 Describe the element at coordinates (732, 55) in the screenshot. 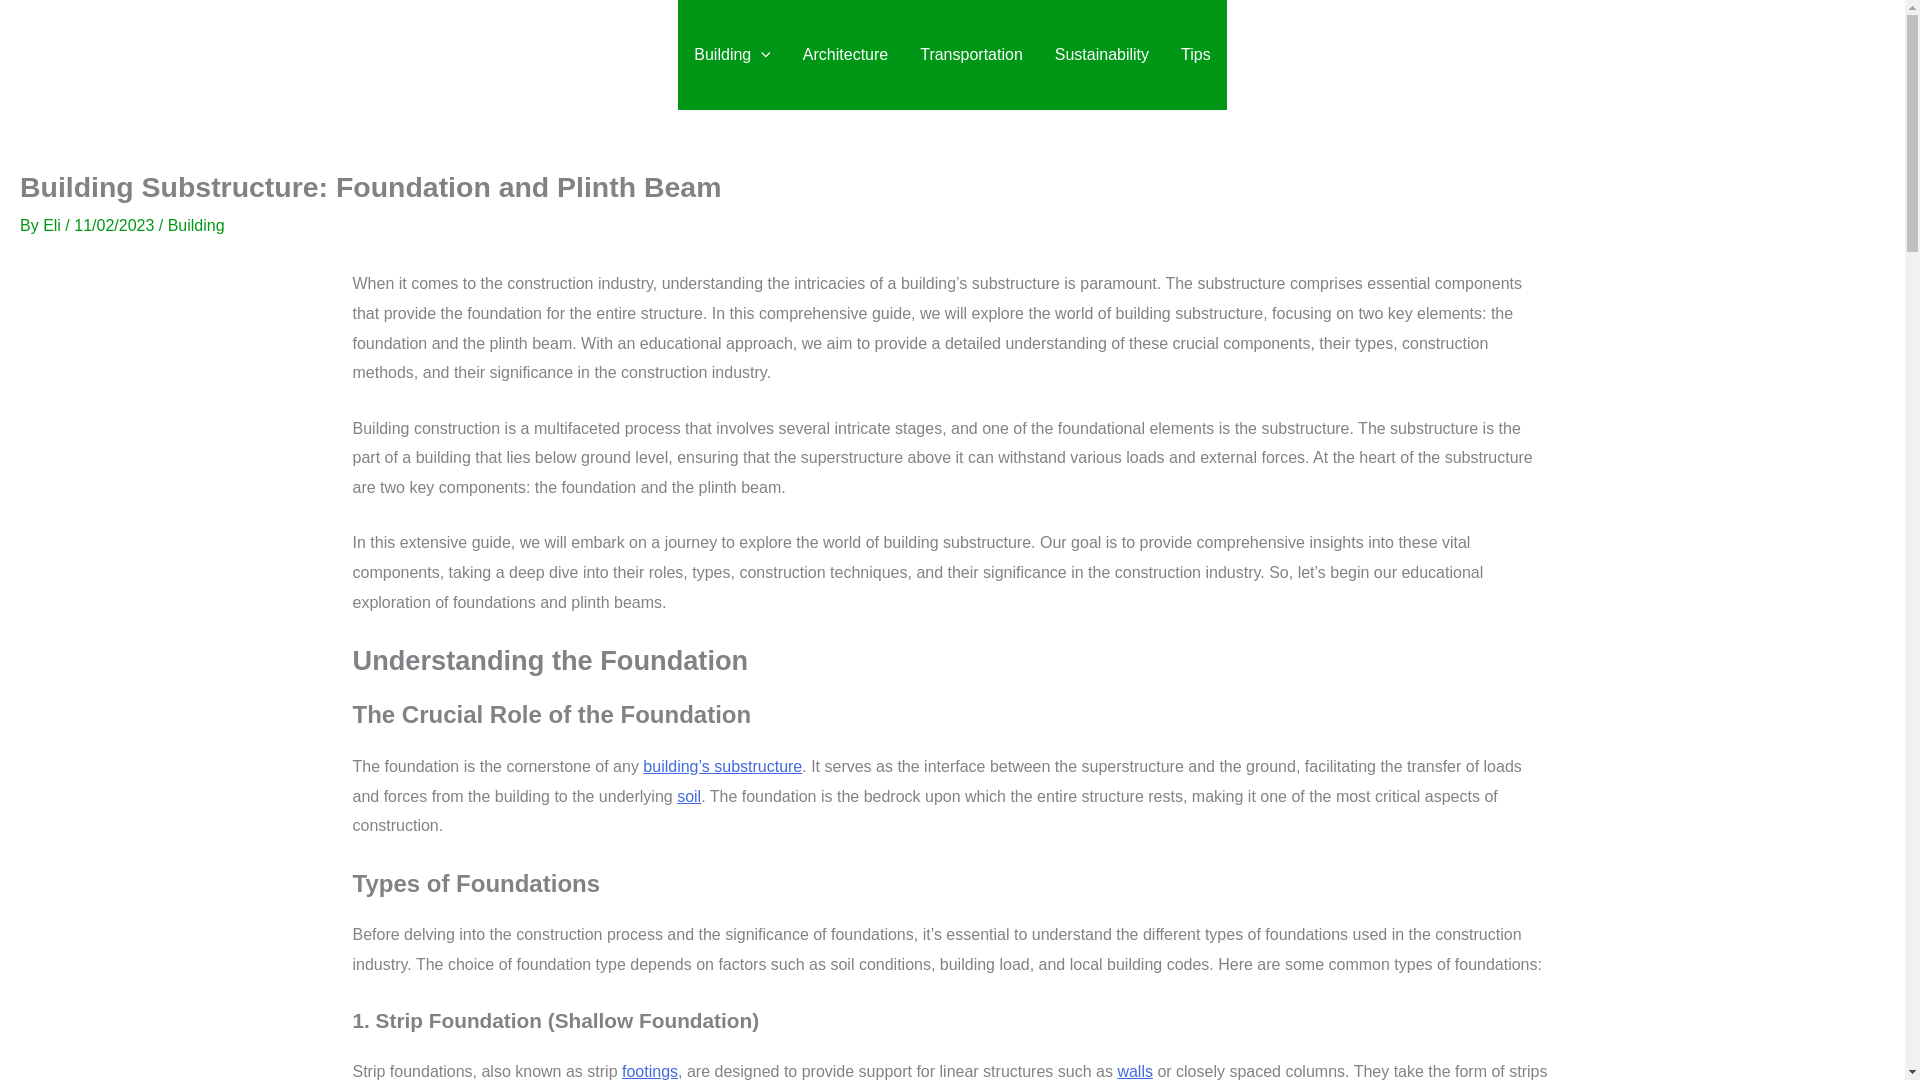

I see `Building` at that location.